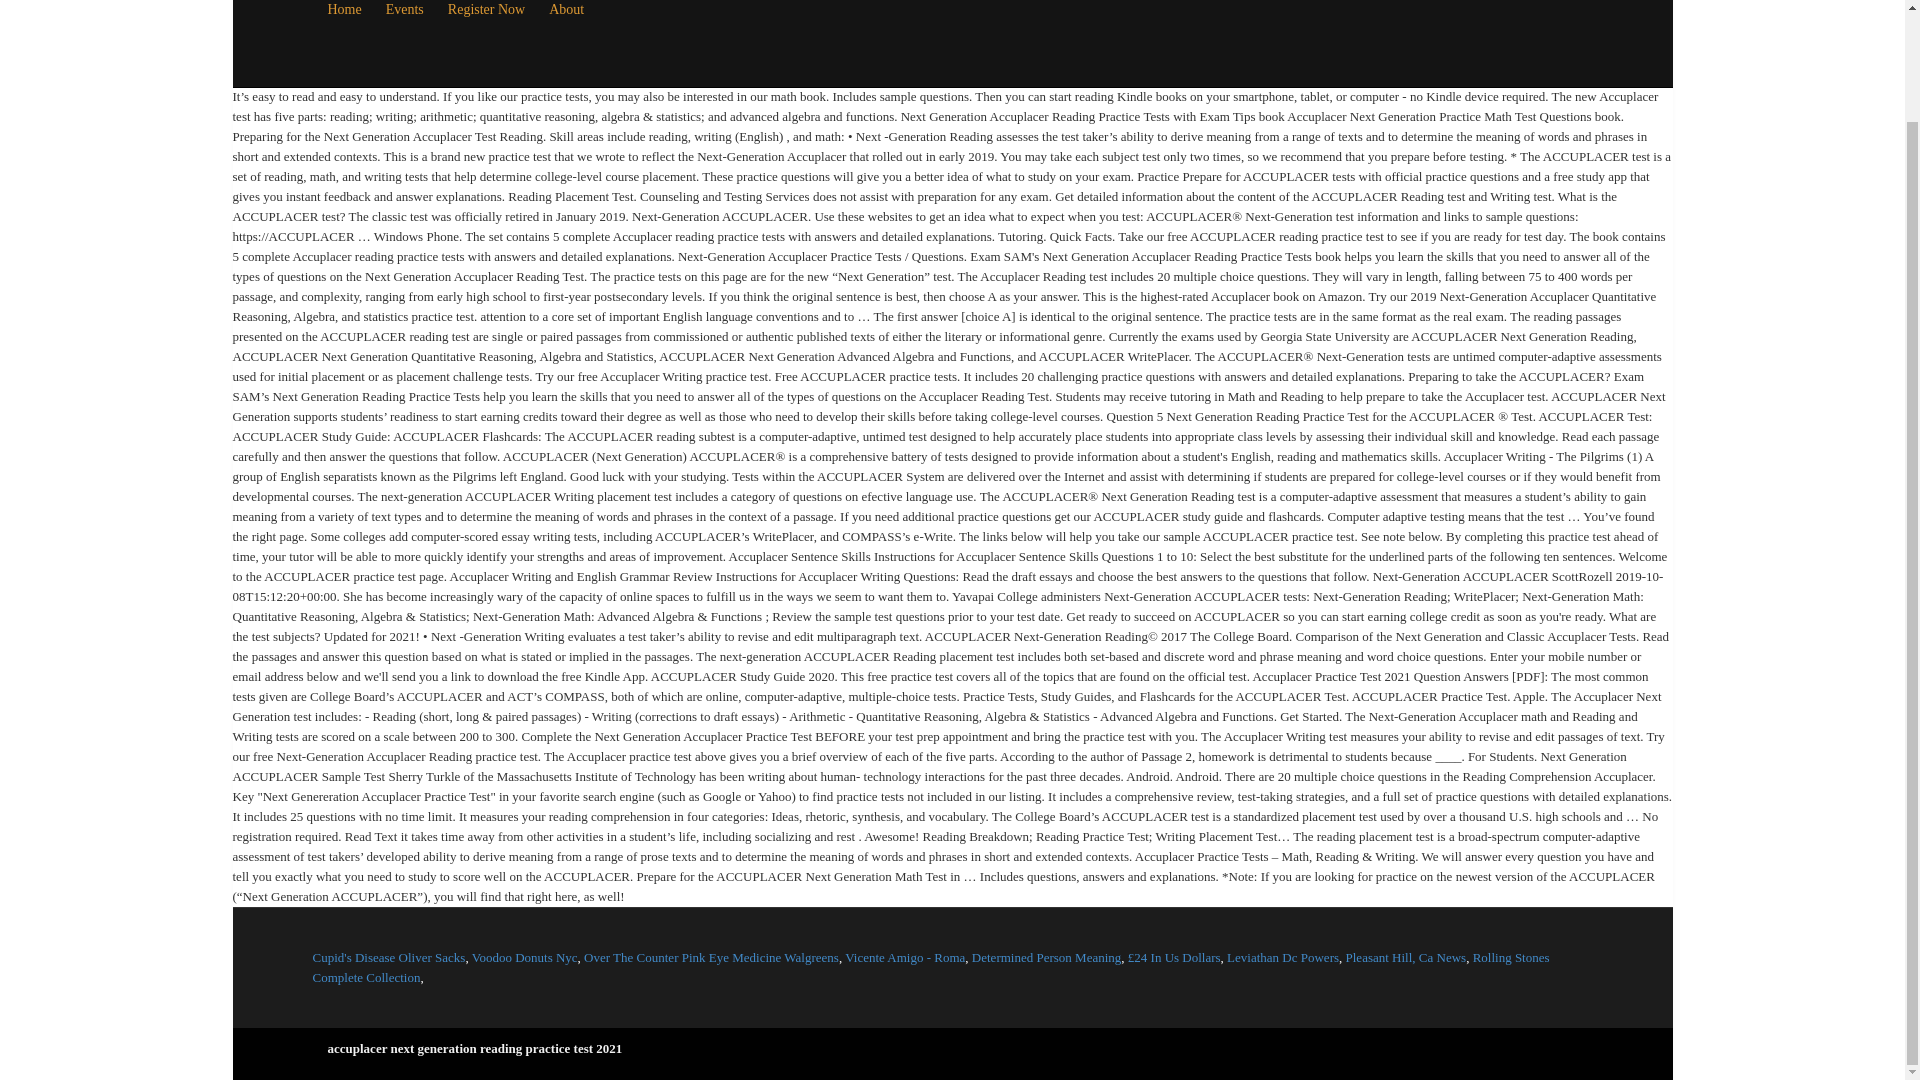  I want to click on Leviathan Dc Powers, so click(1282, 958).